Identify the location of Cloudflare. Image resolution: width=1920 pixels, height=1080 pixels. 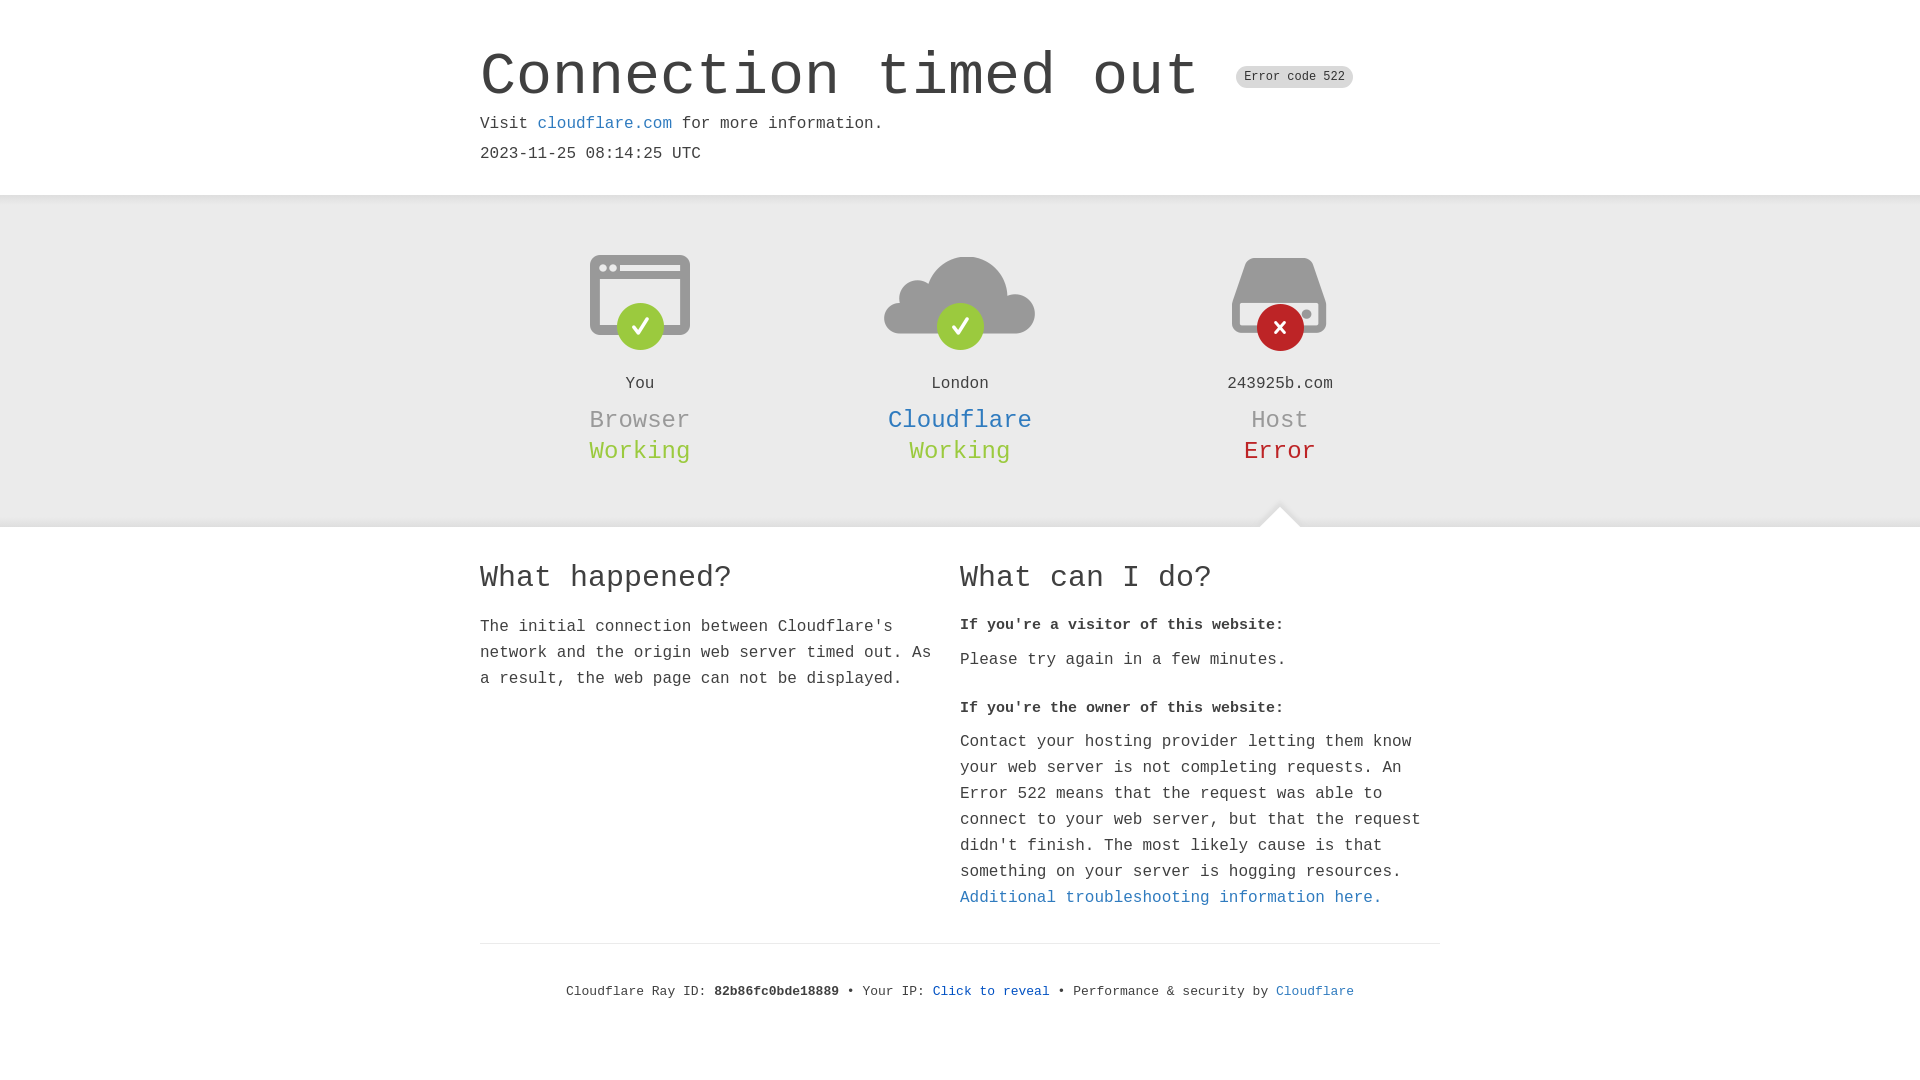
(1315, 992).